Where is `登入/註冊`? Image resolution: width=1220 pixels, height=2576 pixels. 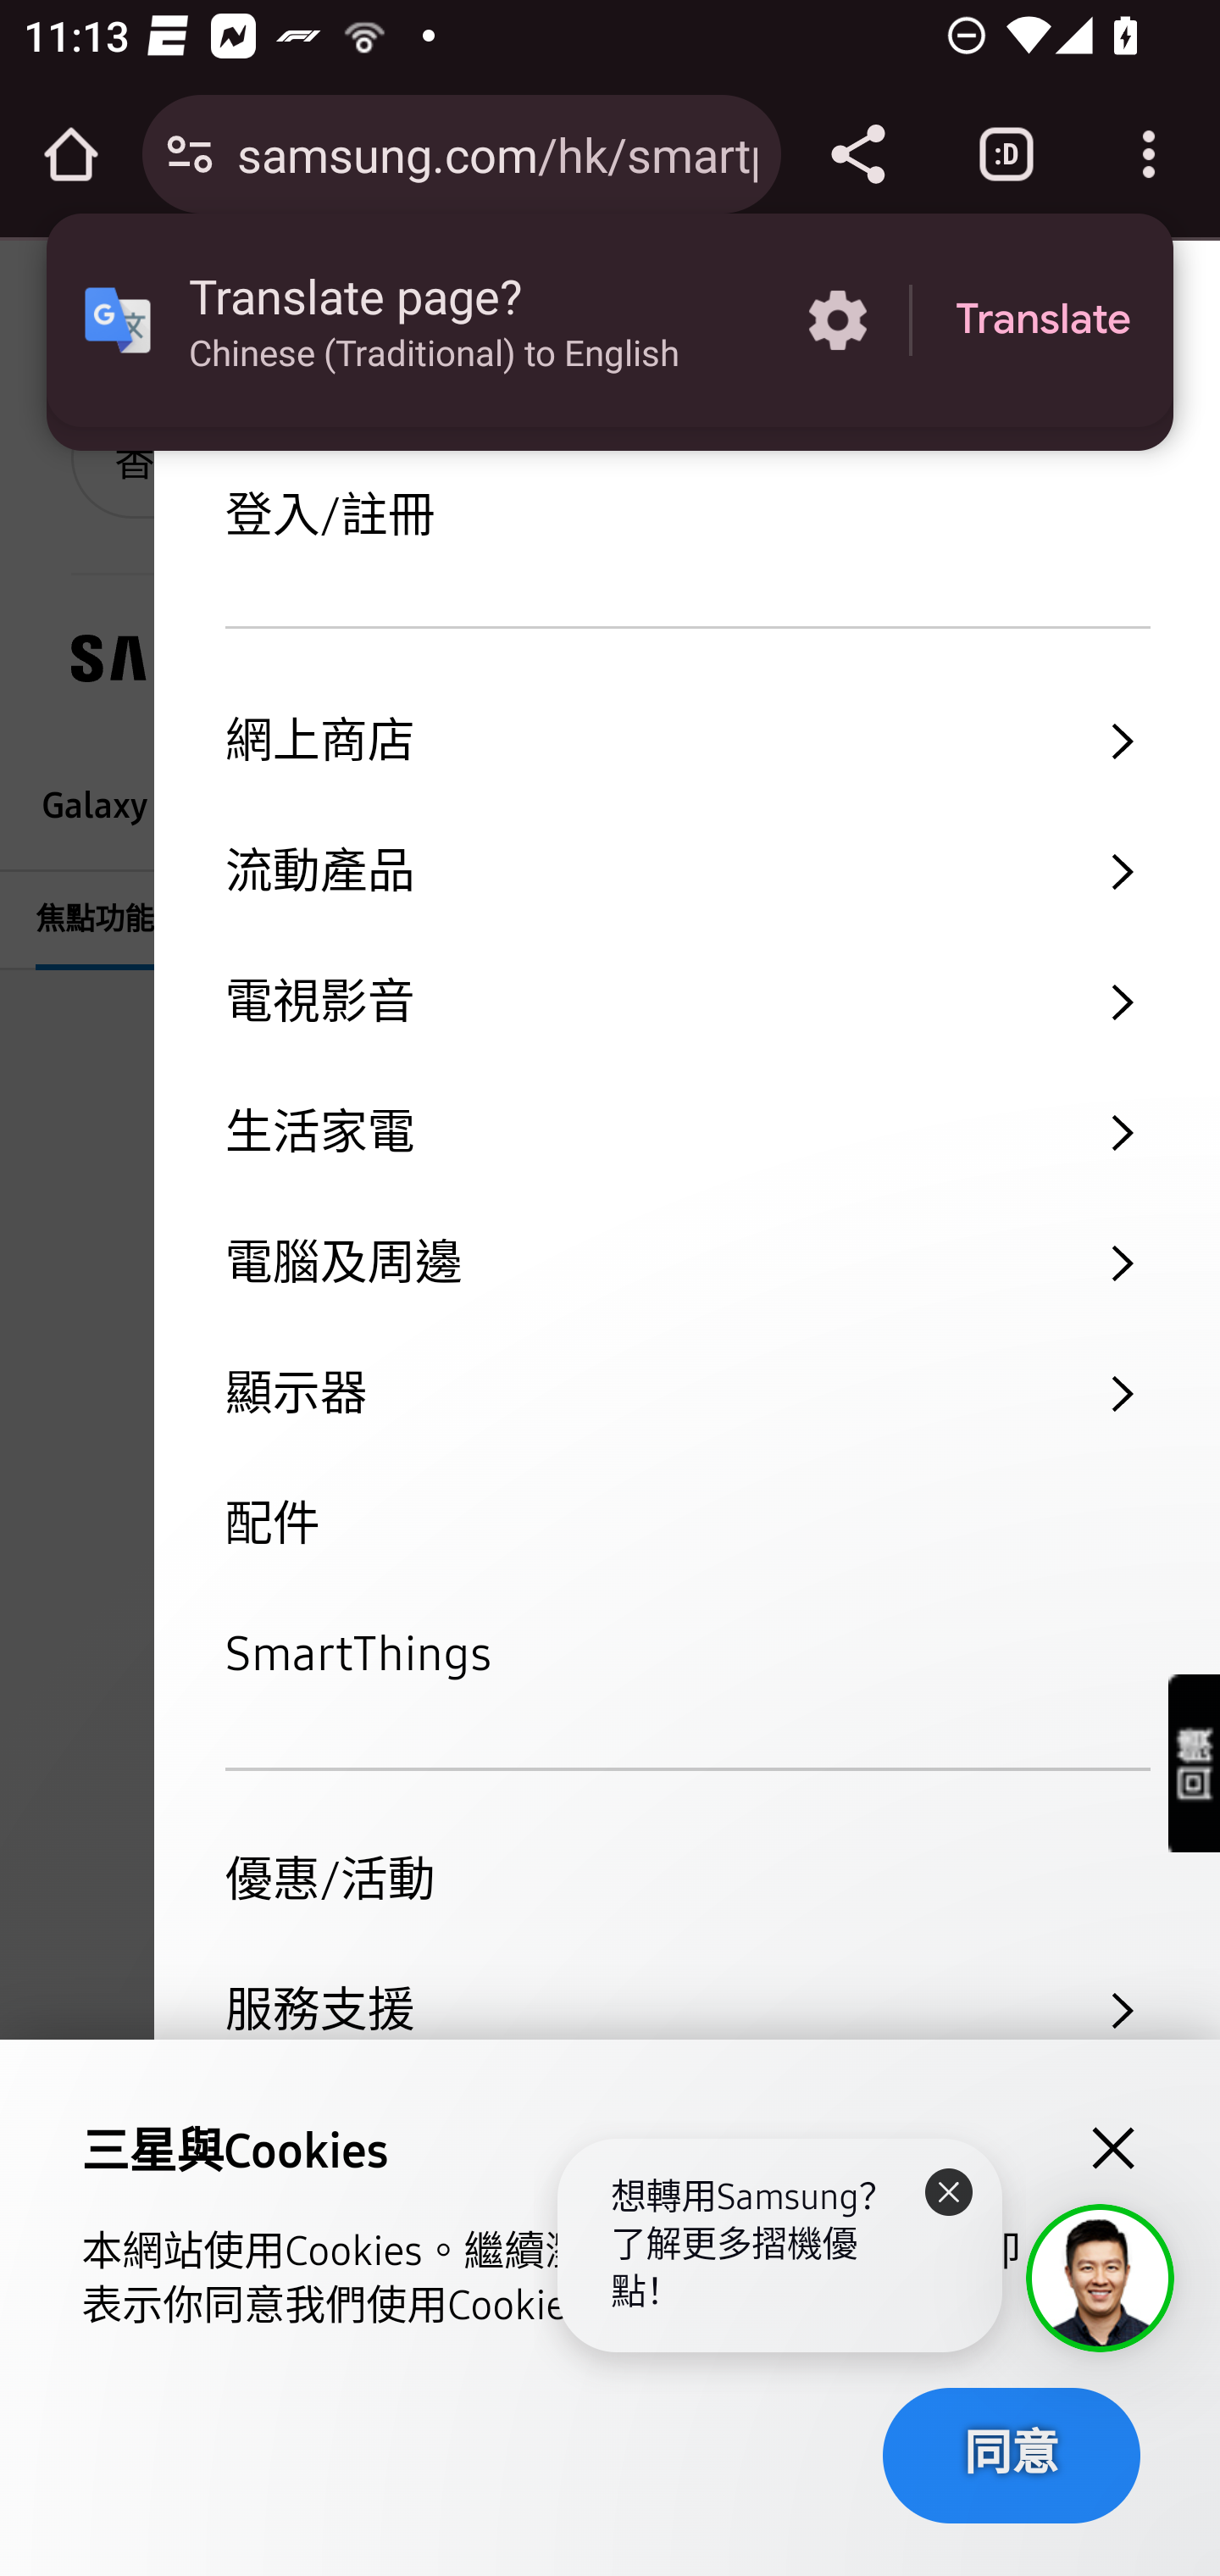 登入/註冊 is located at coordinates (686, 518).